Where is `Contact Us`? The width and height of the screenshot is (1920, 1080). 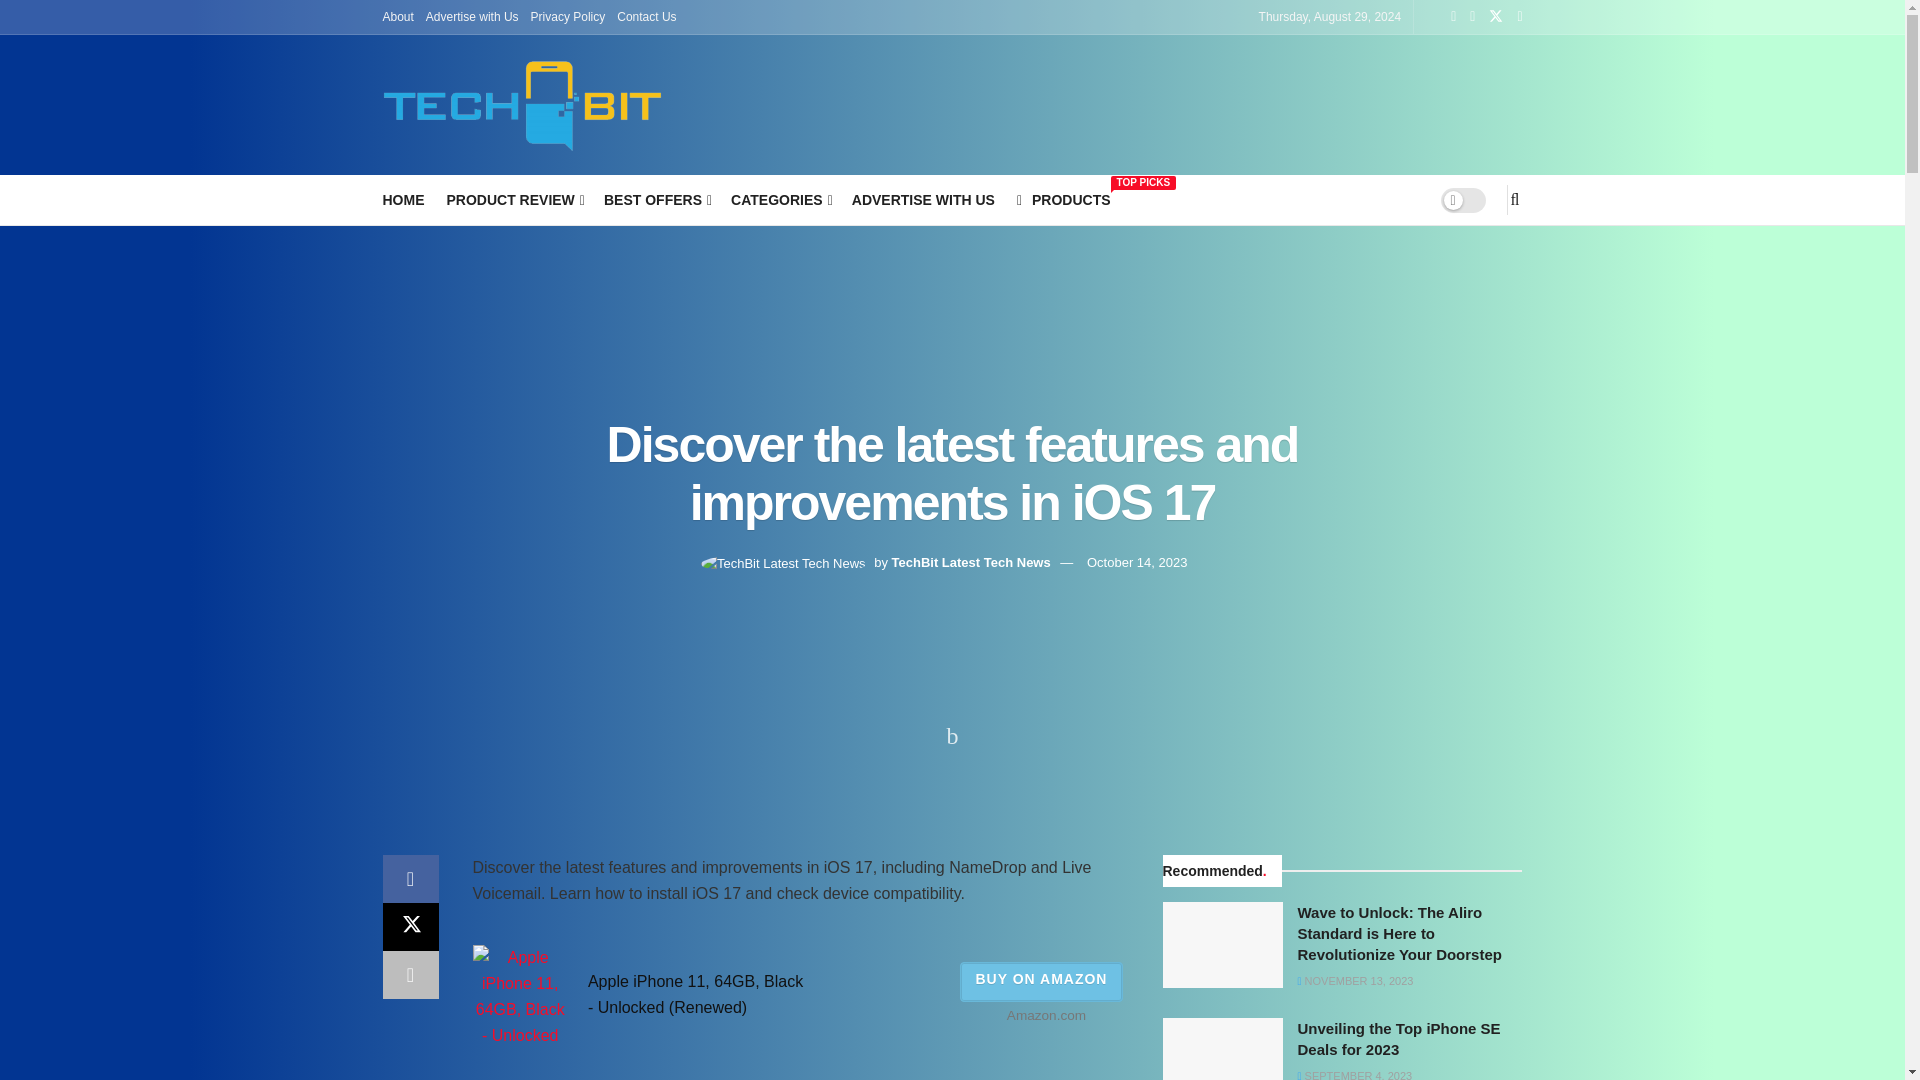 Contact Us is located at coordinates (646, 16).